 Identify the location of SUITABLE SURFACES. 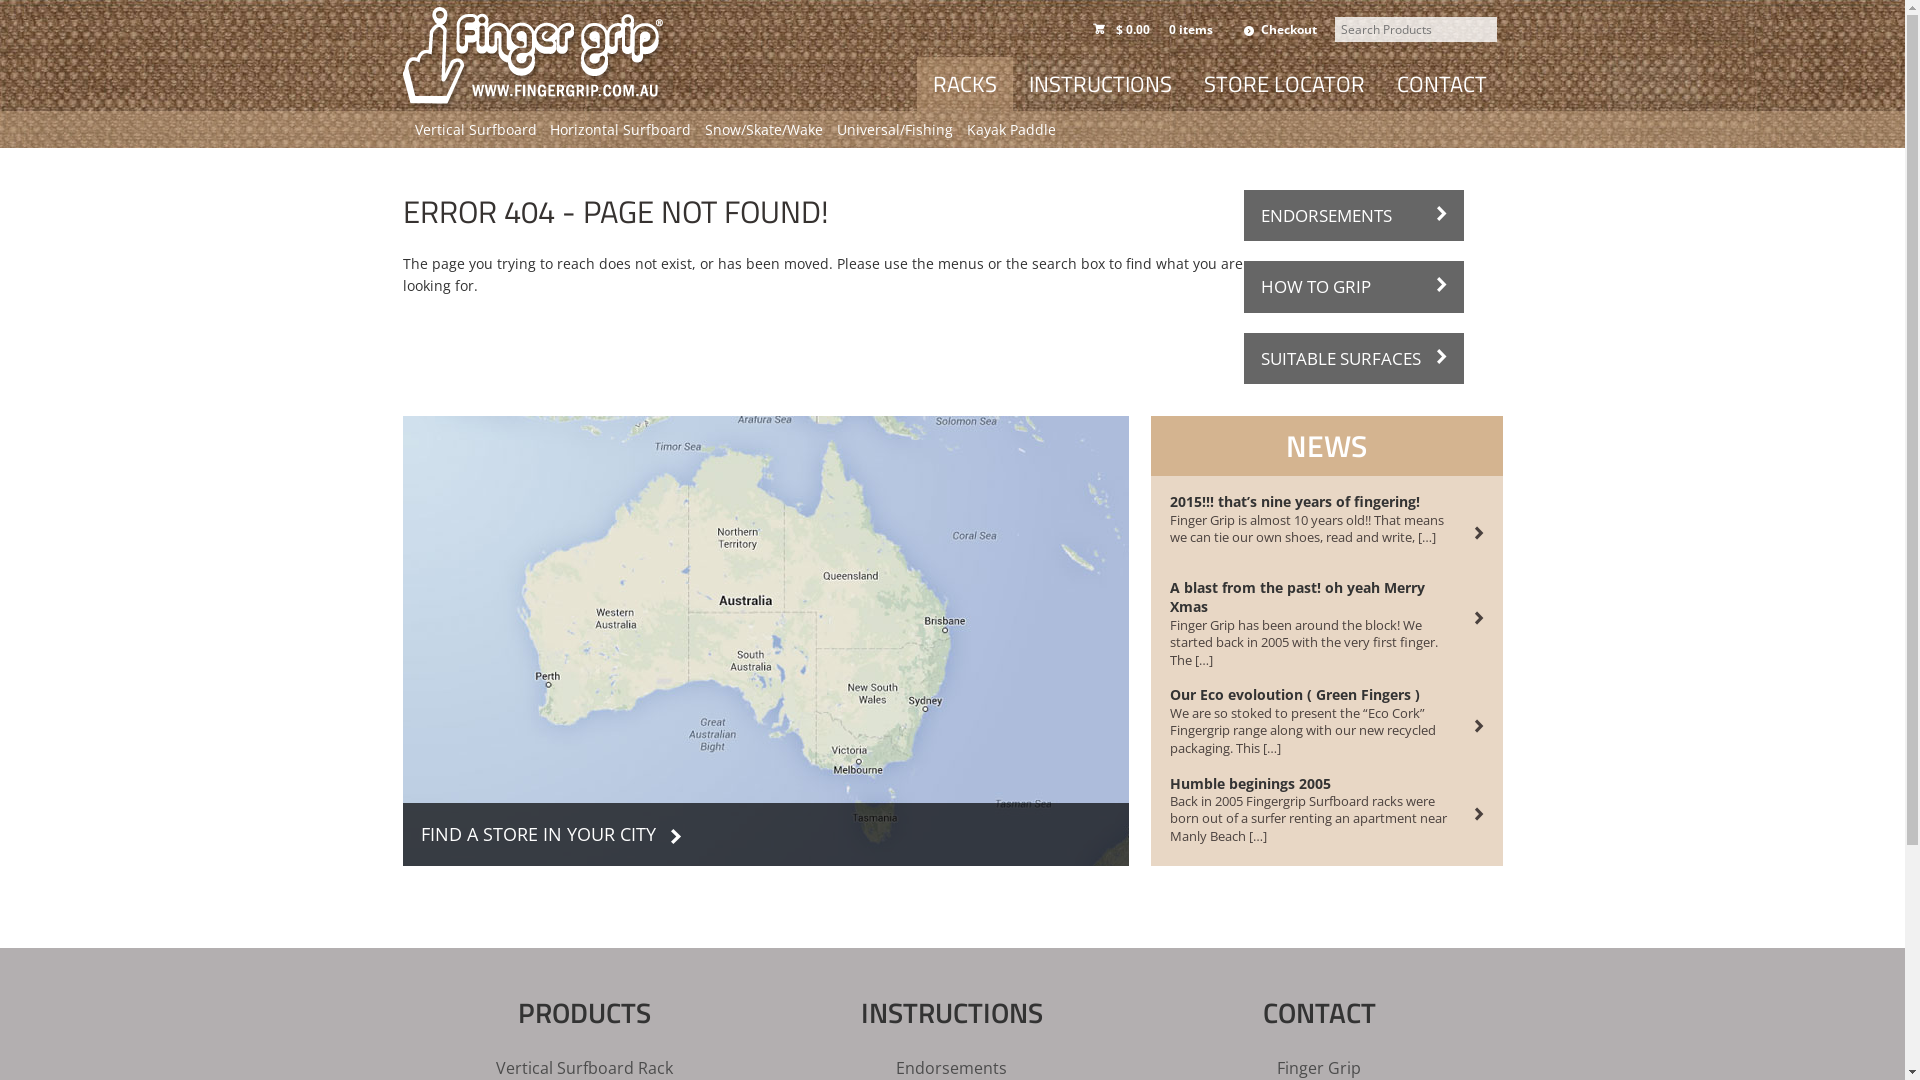
(1354, 358).